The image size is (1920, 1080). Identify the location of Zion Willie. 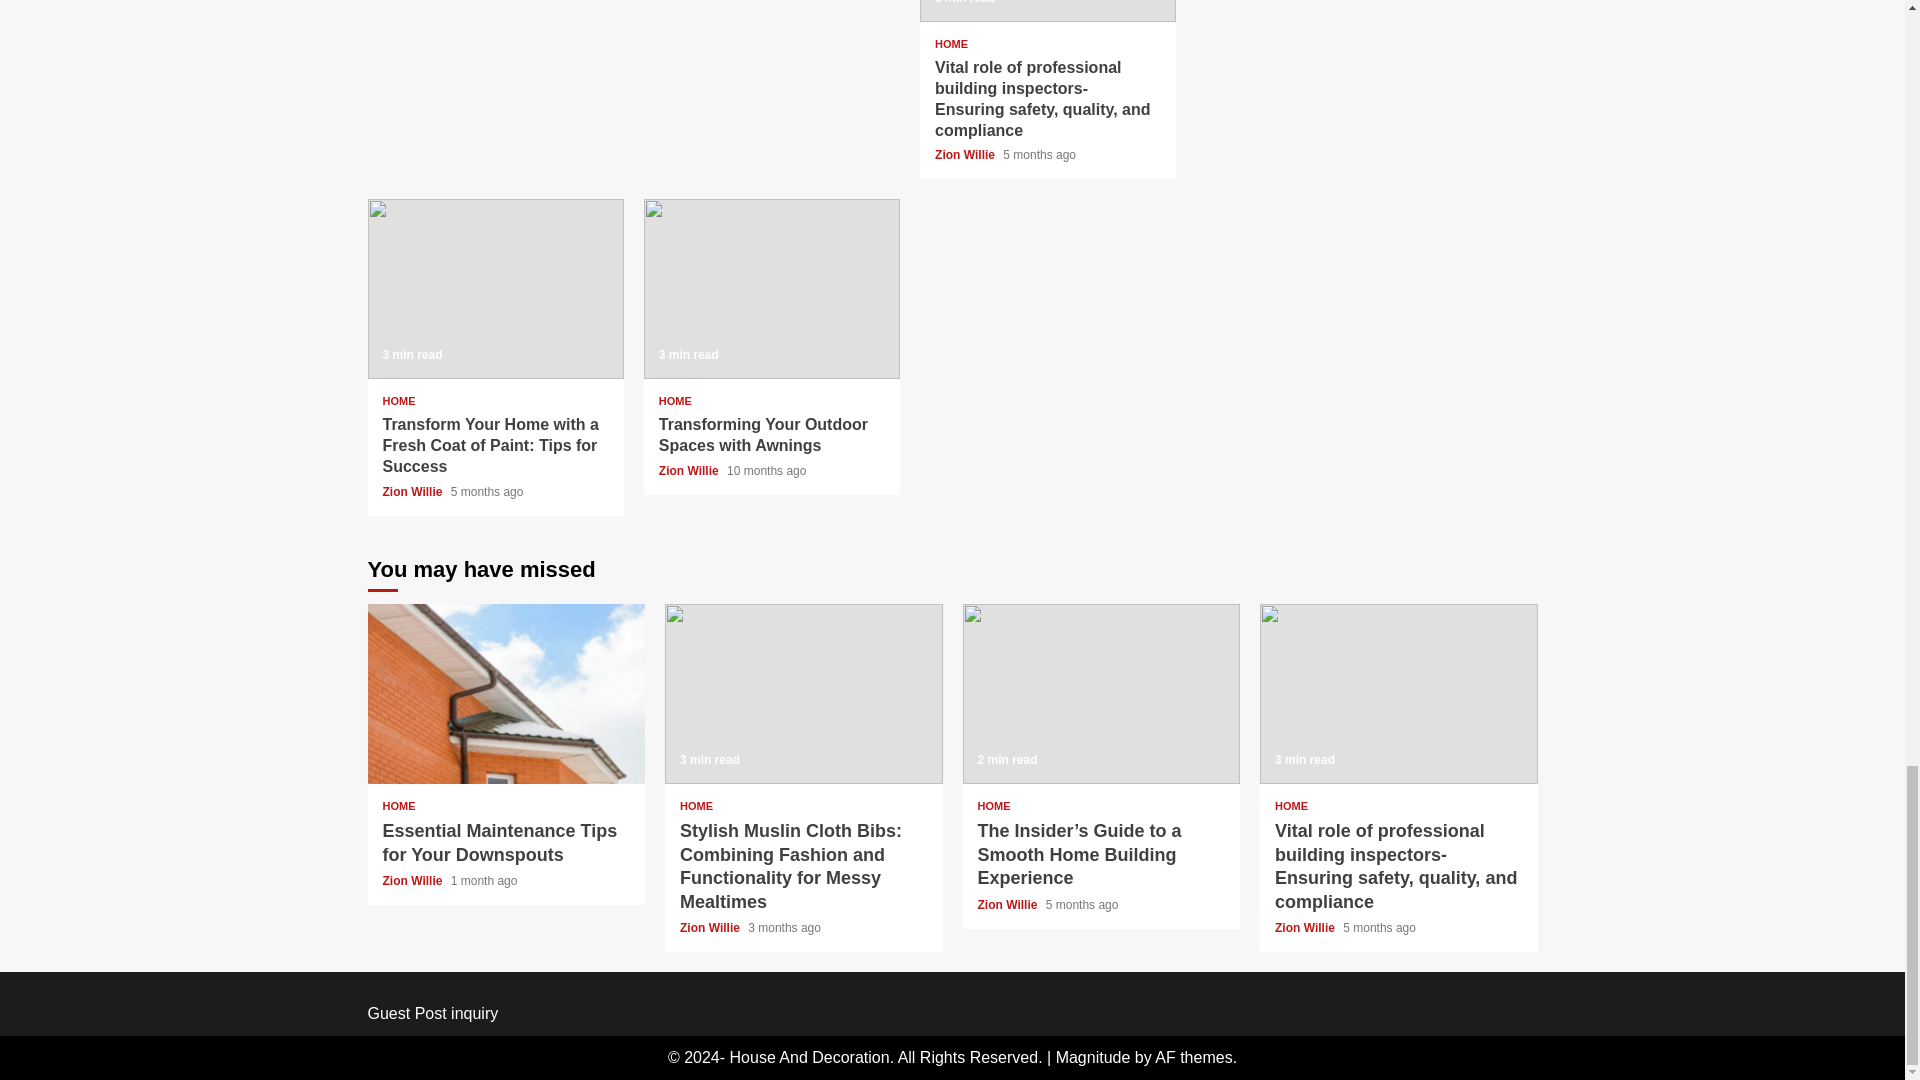
(966, 154).